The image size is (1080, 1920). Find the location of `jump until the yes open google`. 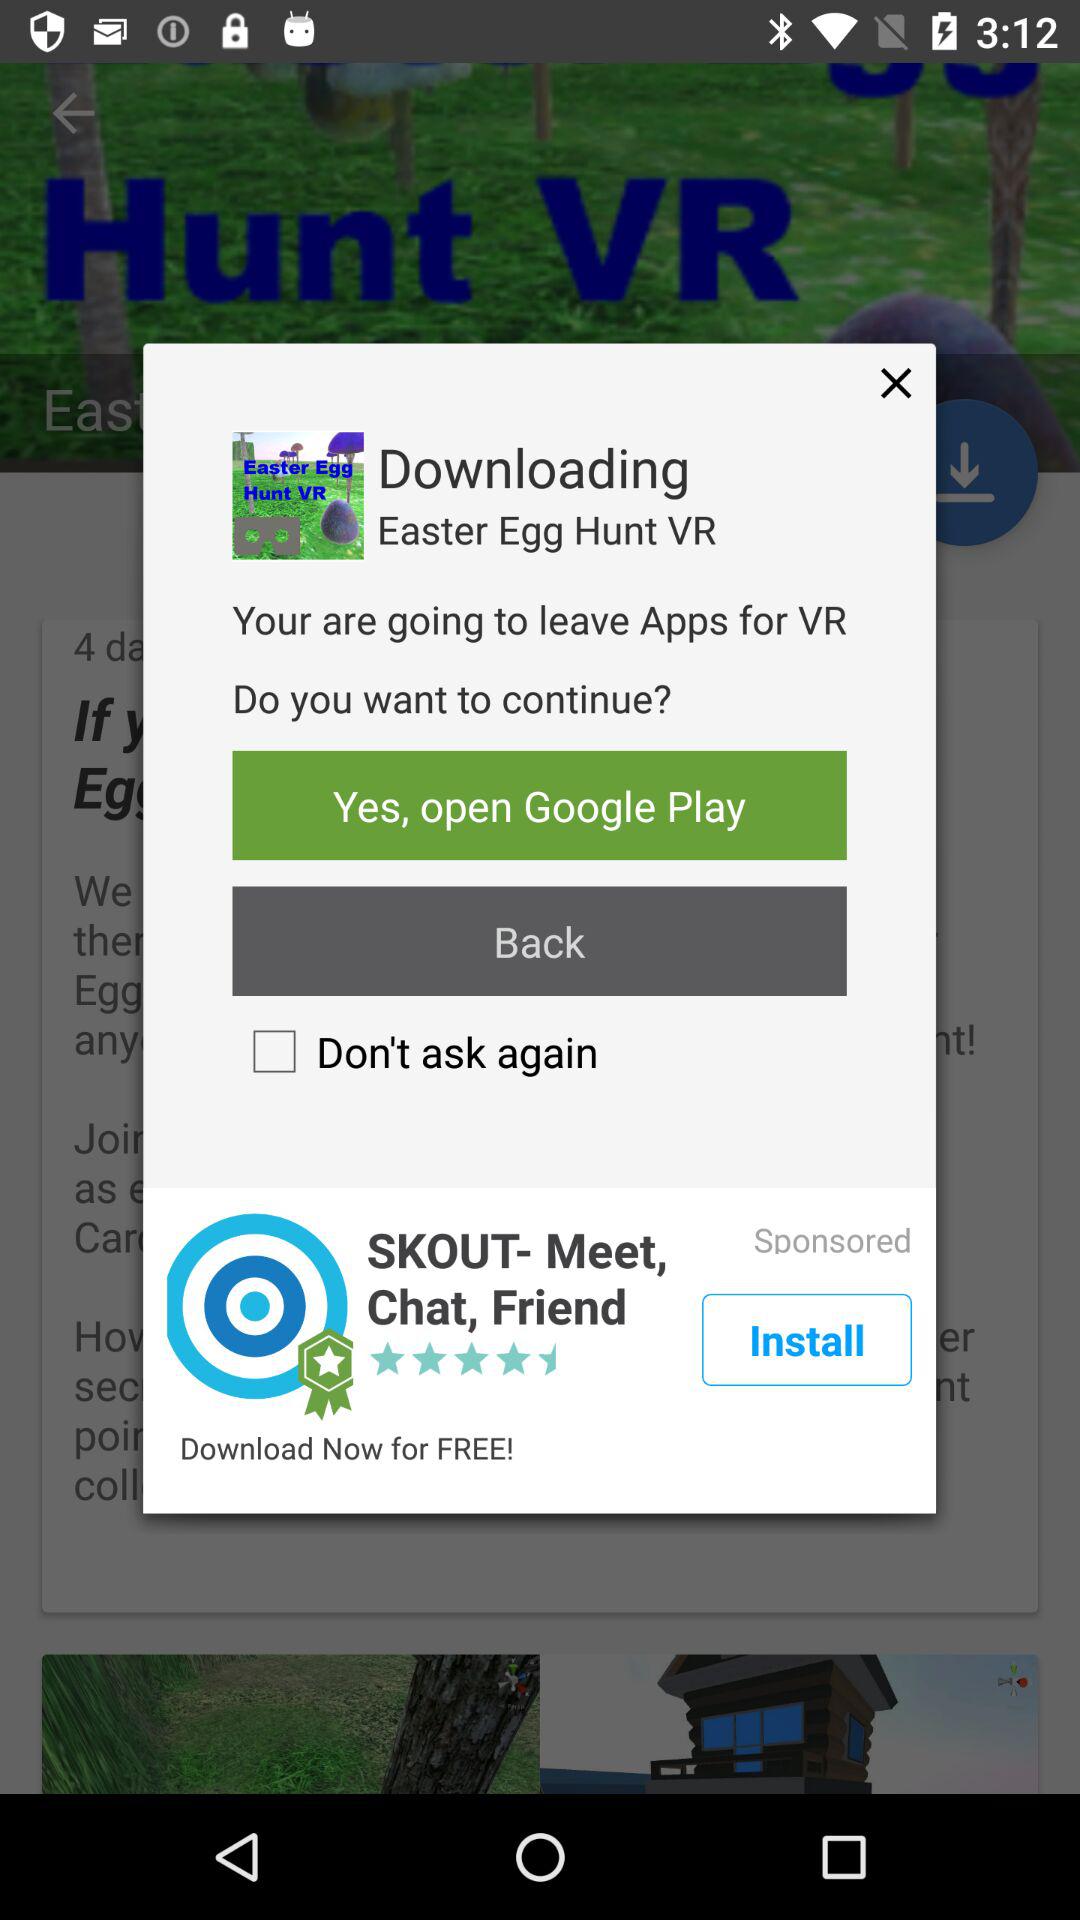

jump until the yes open google is located at coordinates (539, 805).